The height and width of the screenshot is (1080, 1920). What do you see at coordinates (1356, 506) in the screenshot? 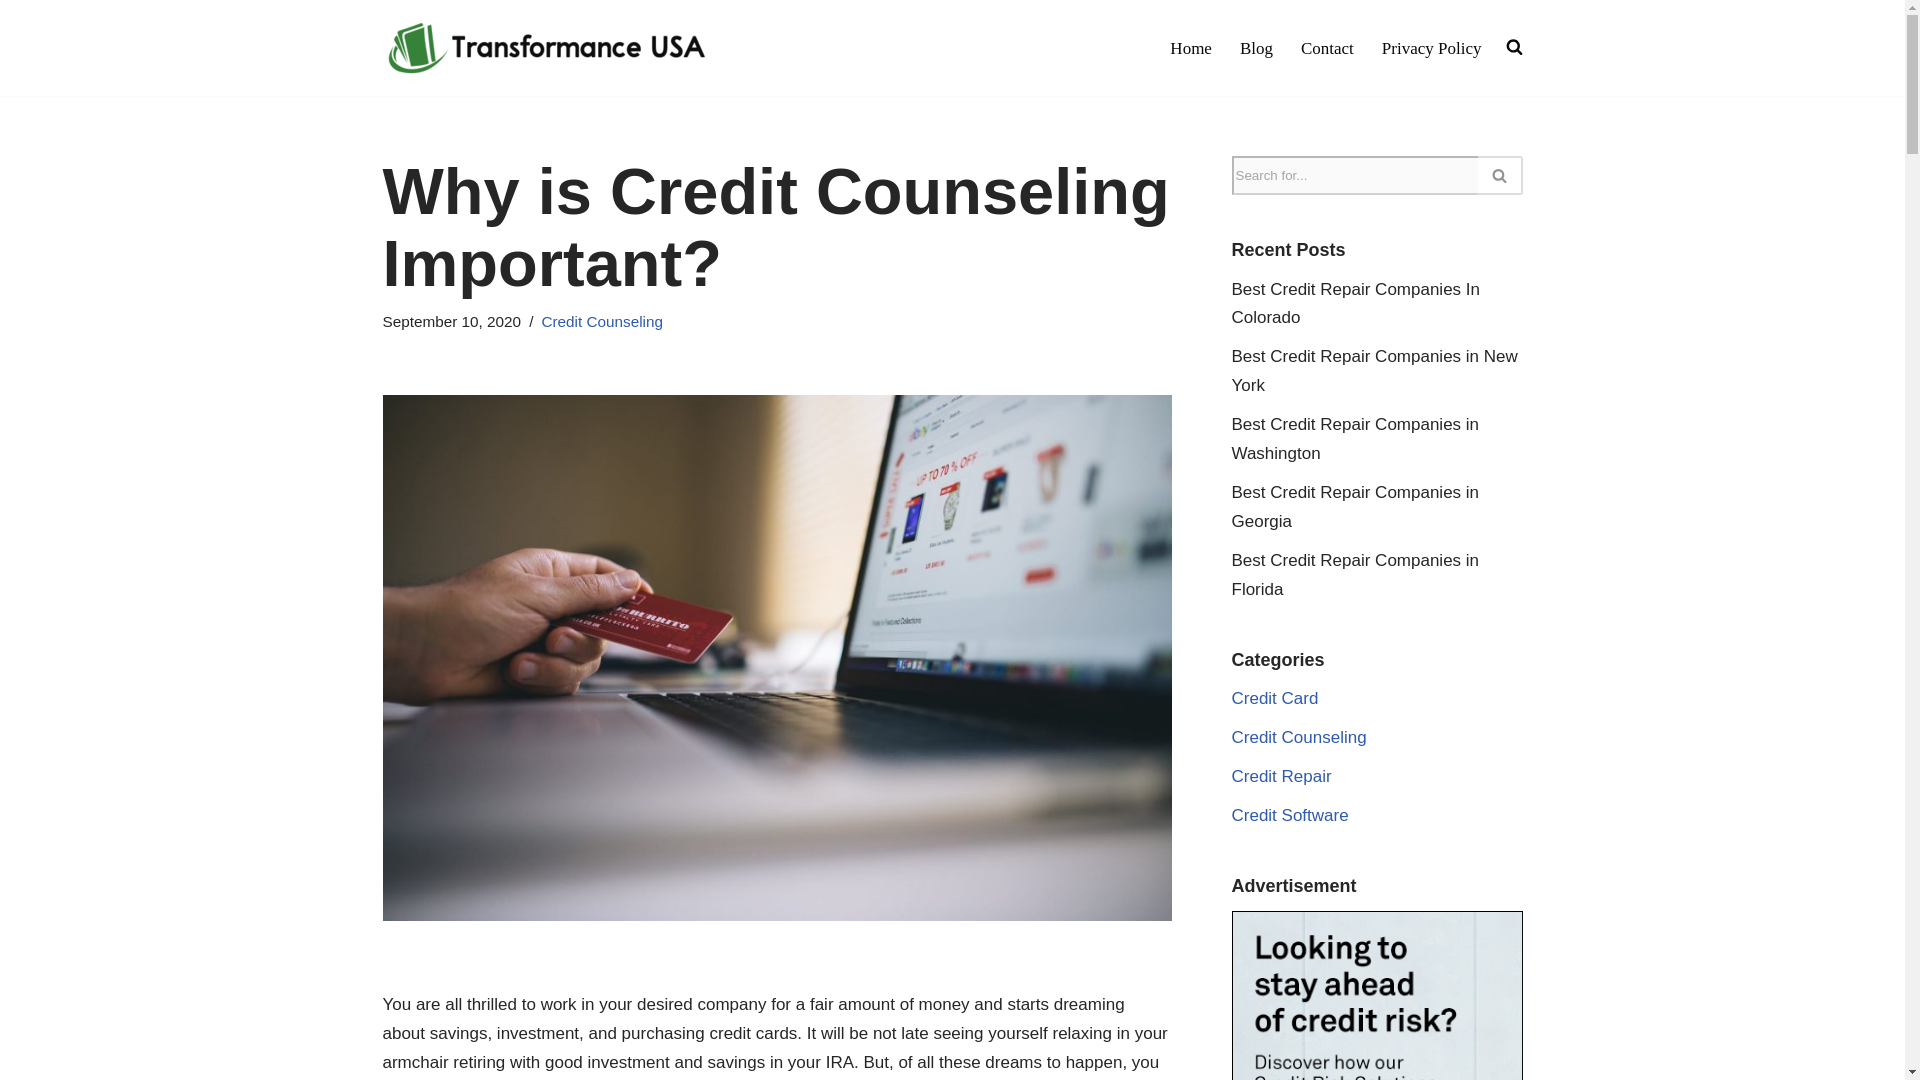
I see `Best Credit Repair Companies in Georgia` at bounding box center [1356, 506].